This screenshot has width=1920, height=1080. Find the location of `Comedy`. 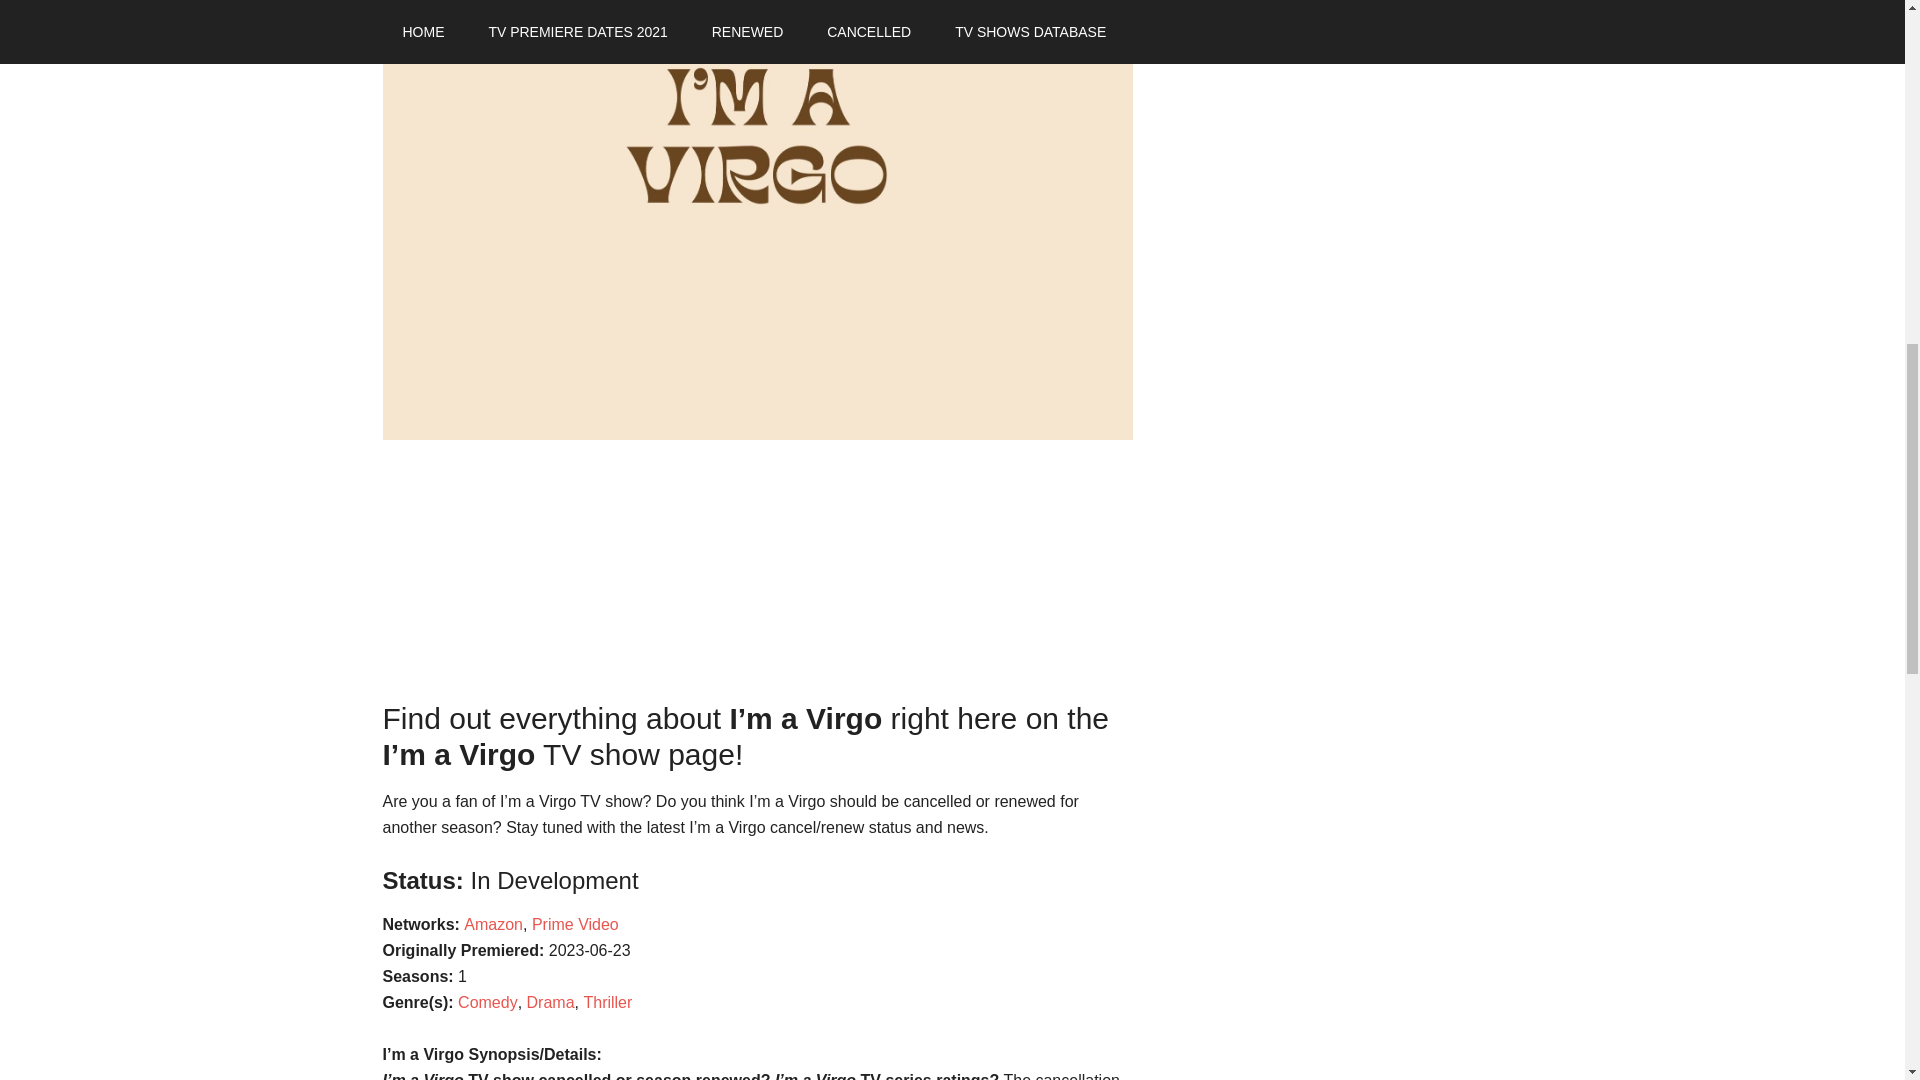

Comedy is located at coordinates (488, 1002).